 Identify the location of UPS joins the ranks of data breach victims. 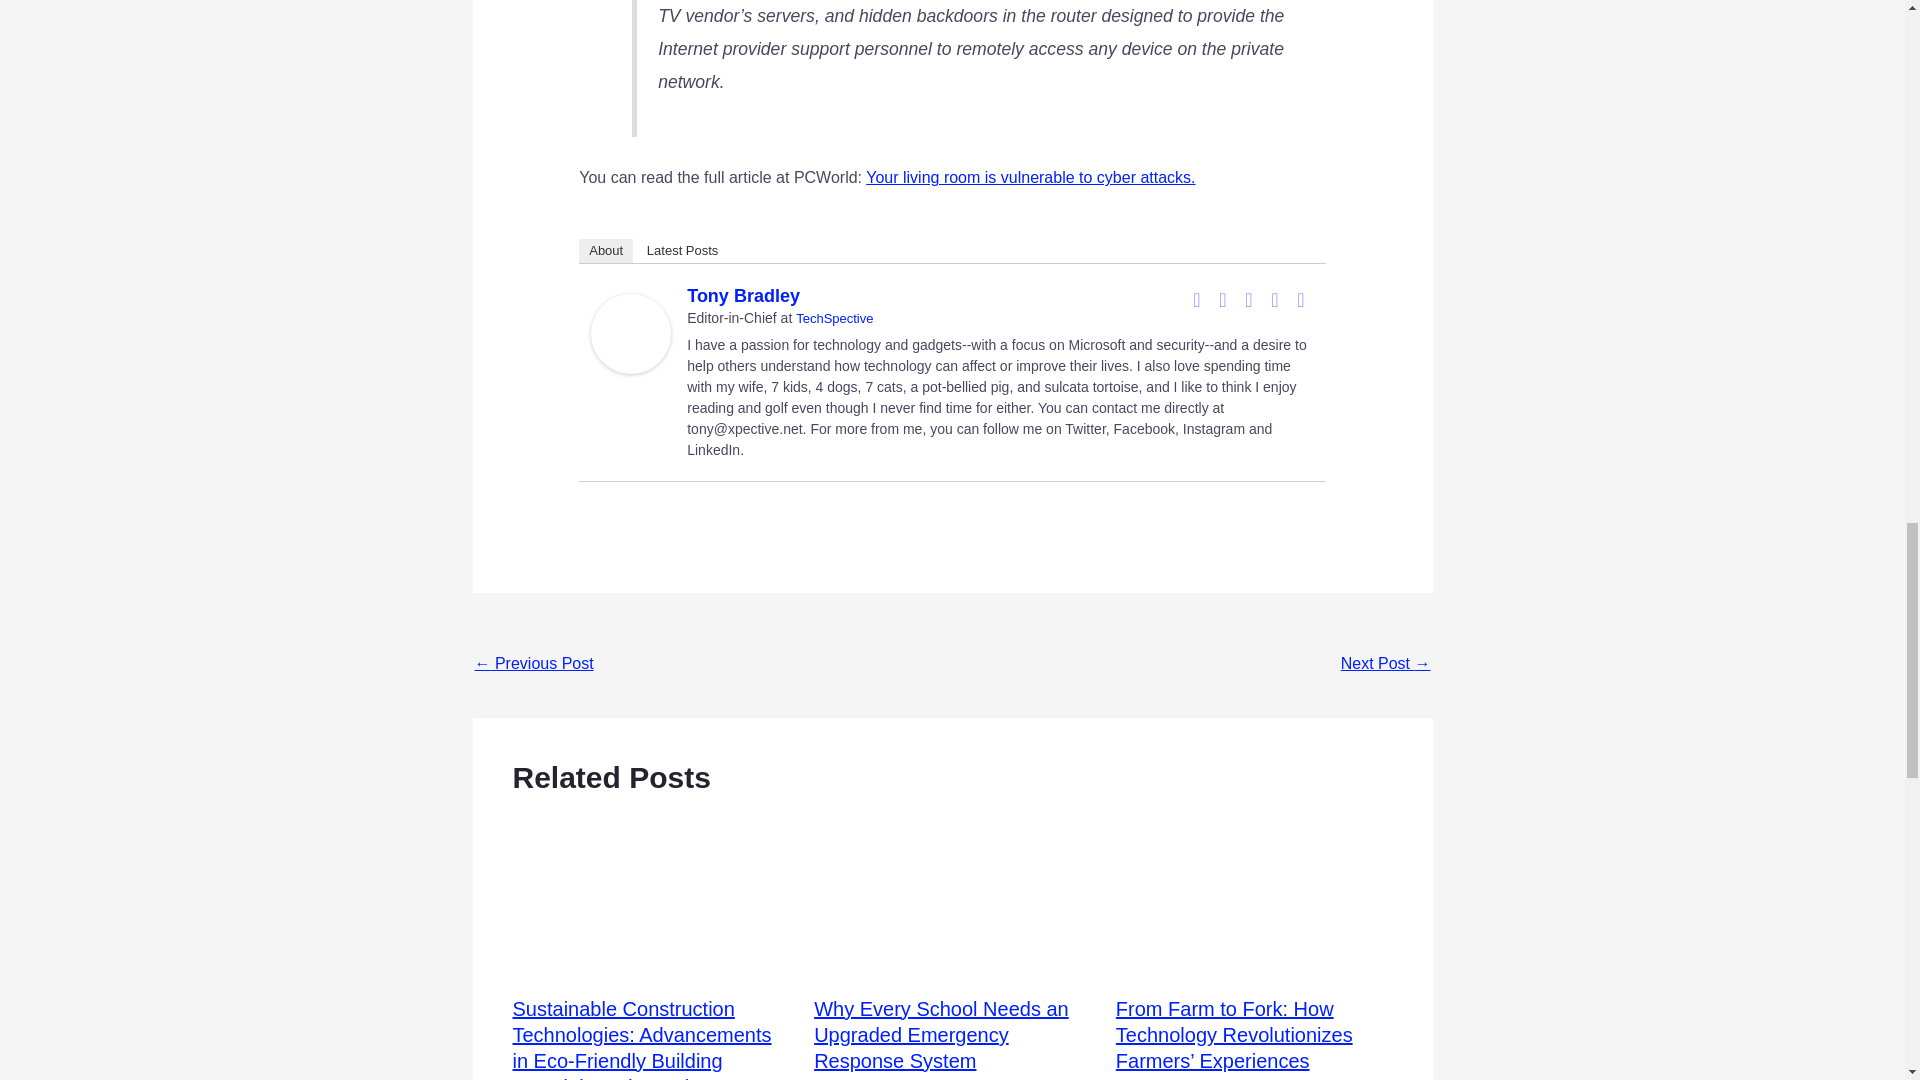
(534, 664).